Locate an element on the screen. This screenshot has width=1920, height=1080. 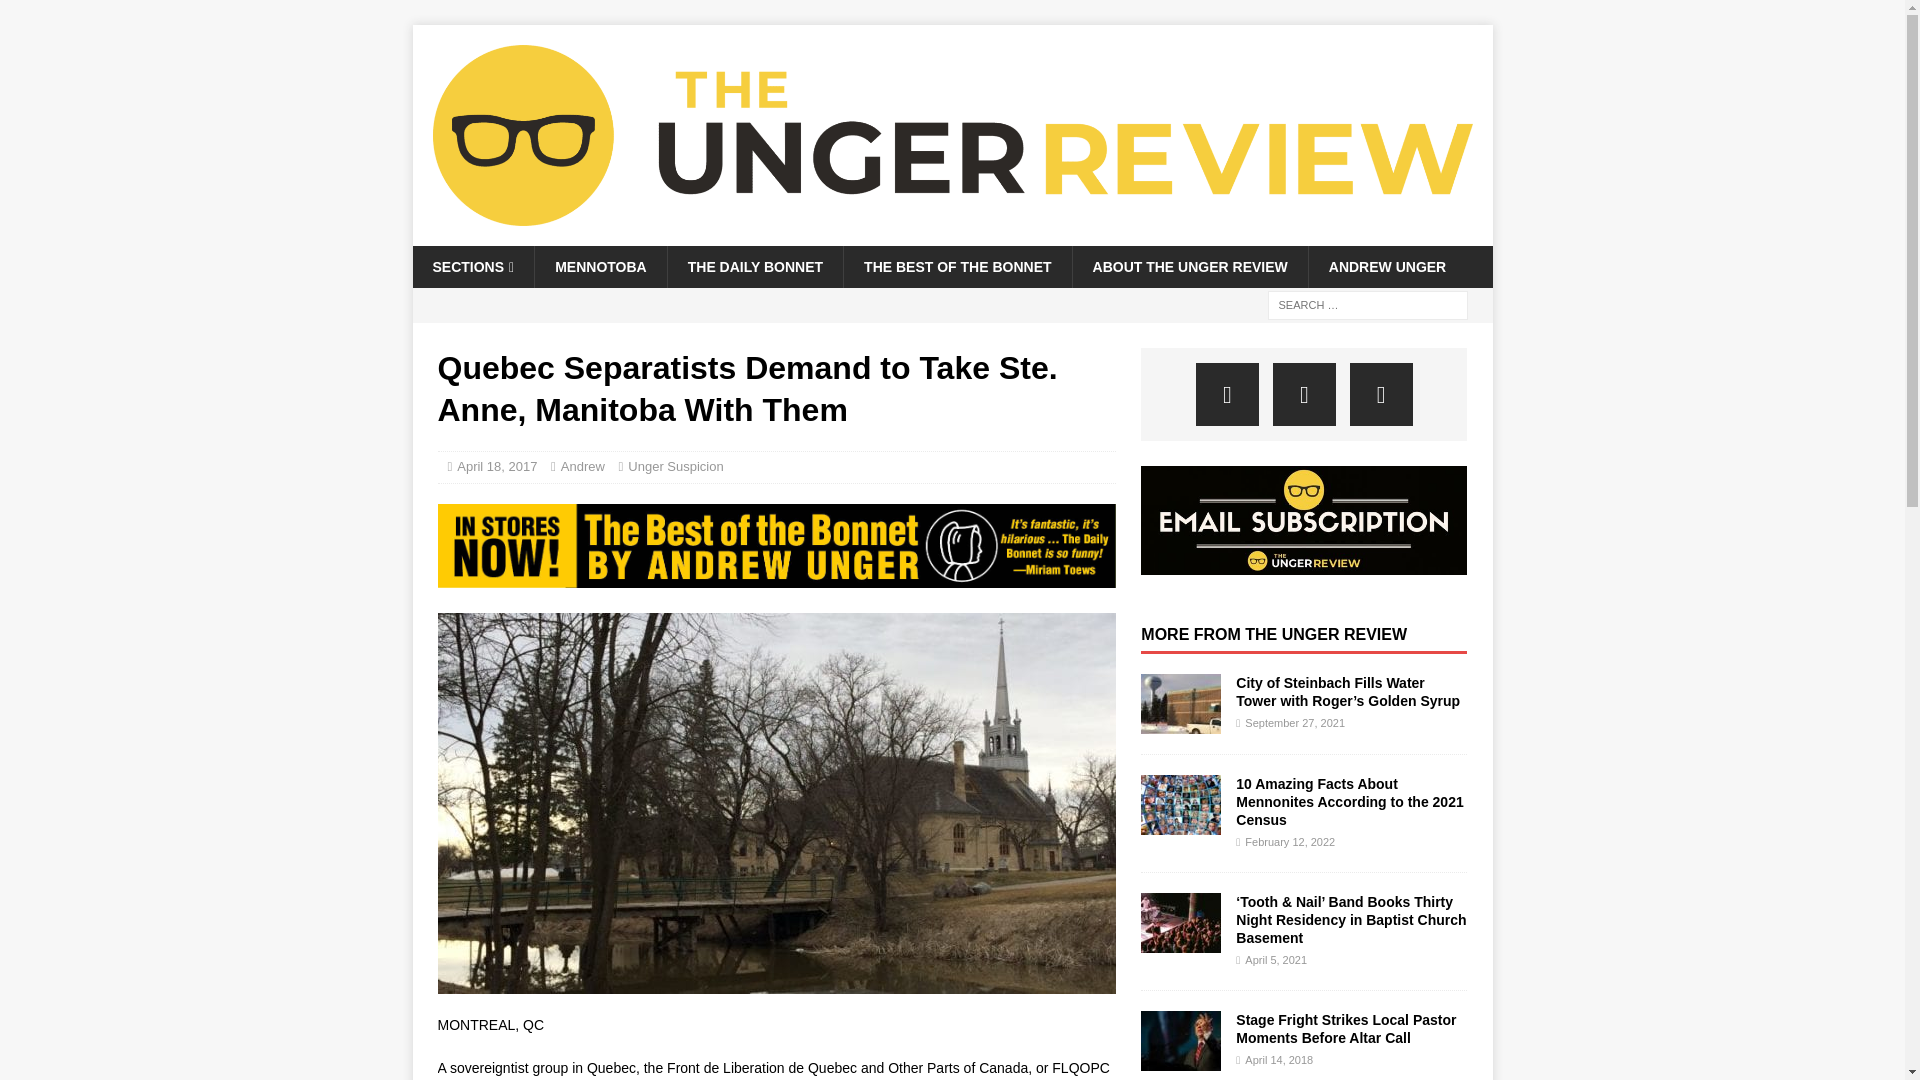
THE DAILY BONNET is located at coordinates (754, 267).